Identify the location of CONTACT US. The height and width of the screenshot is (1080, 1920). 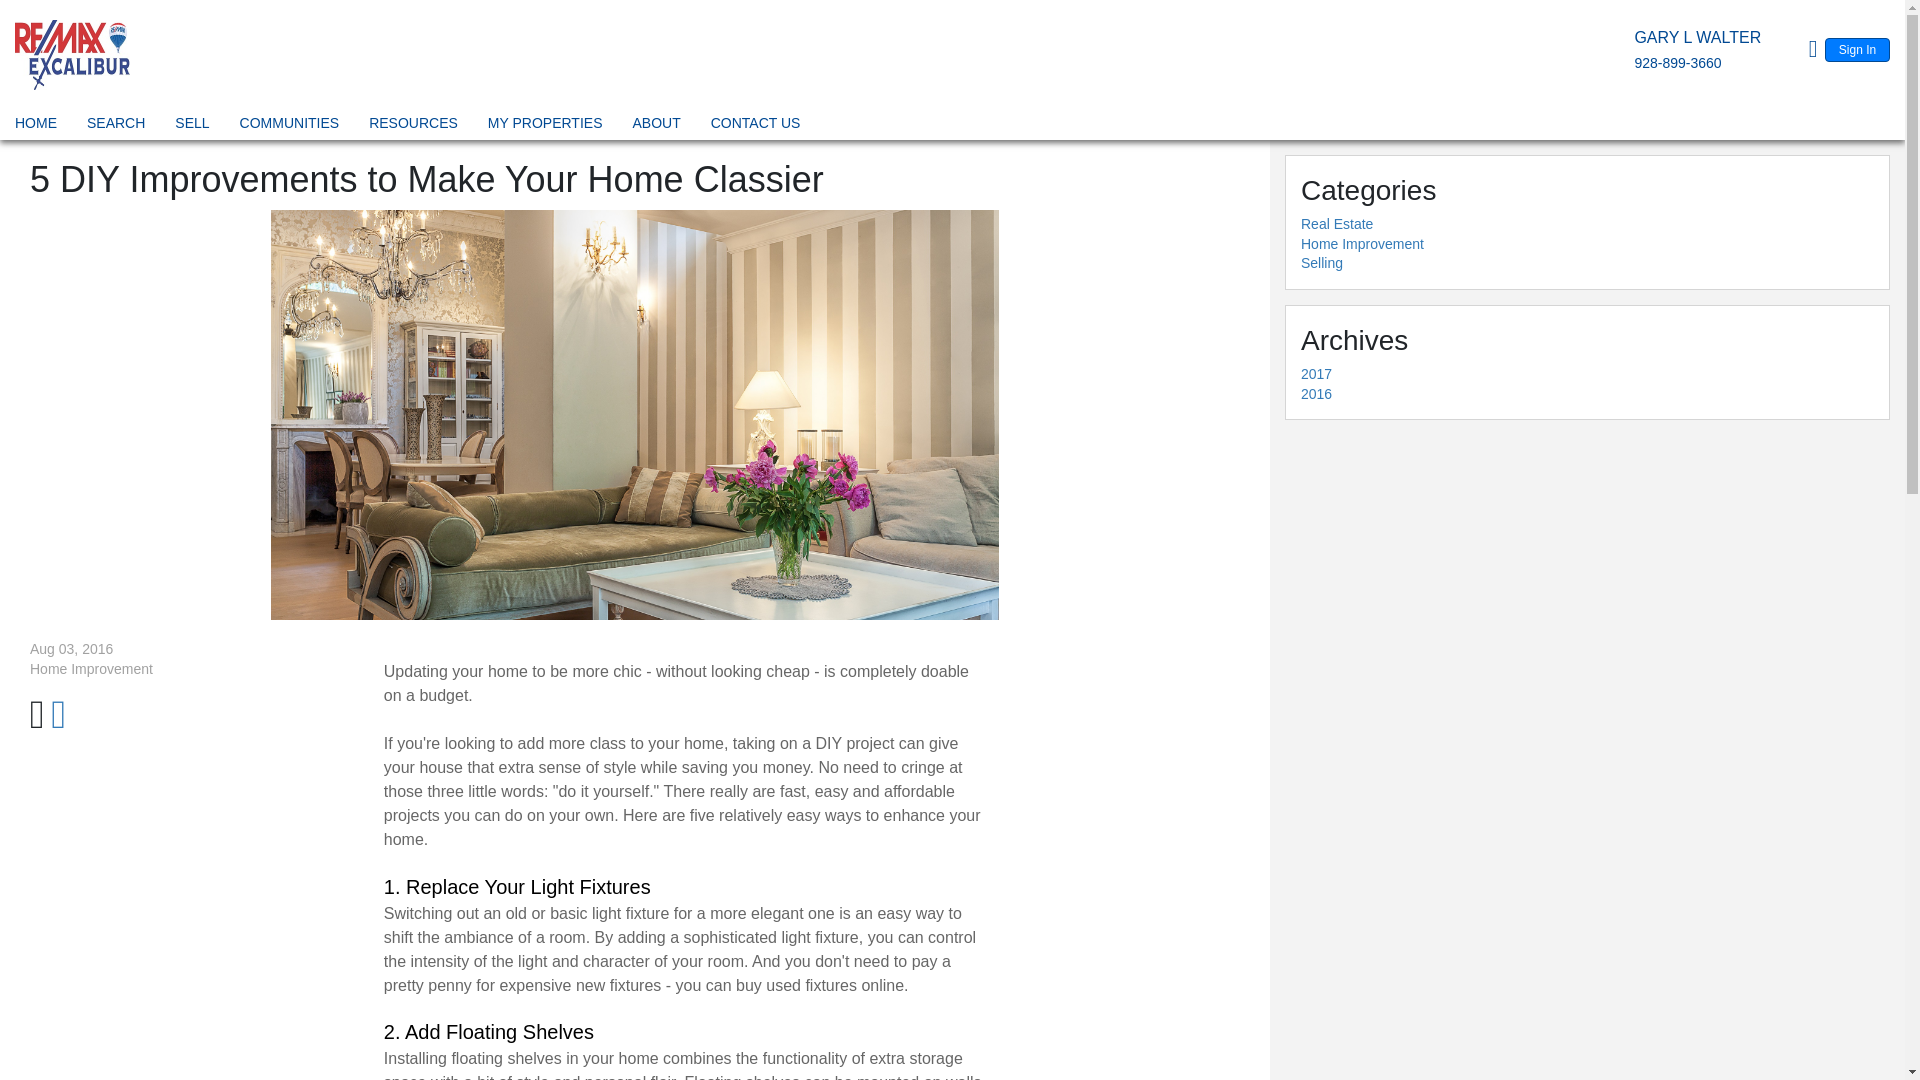
(756, 126).